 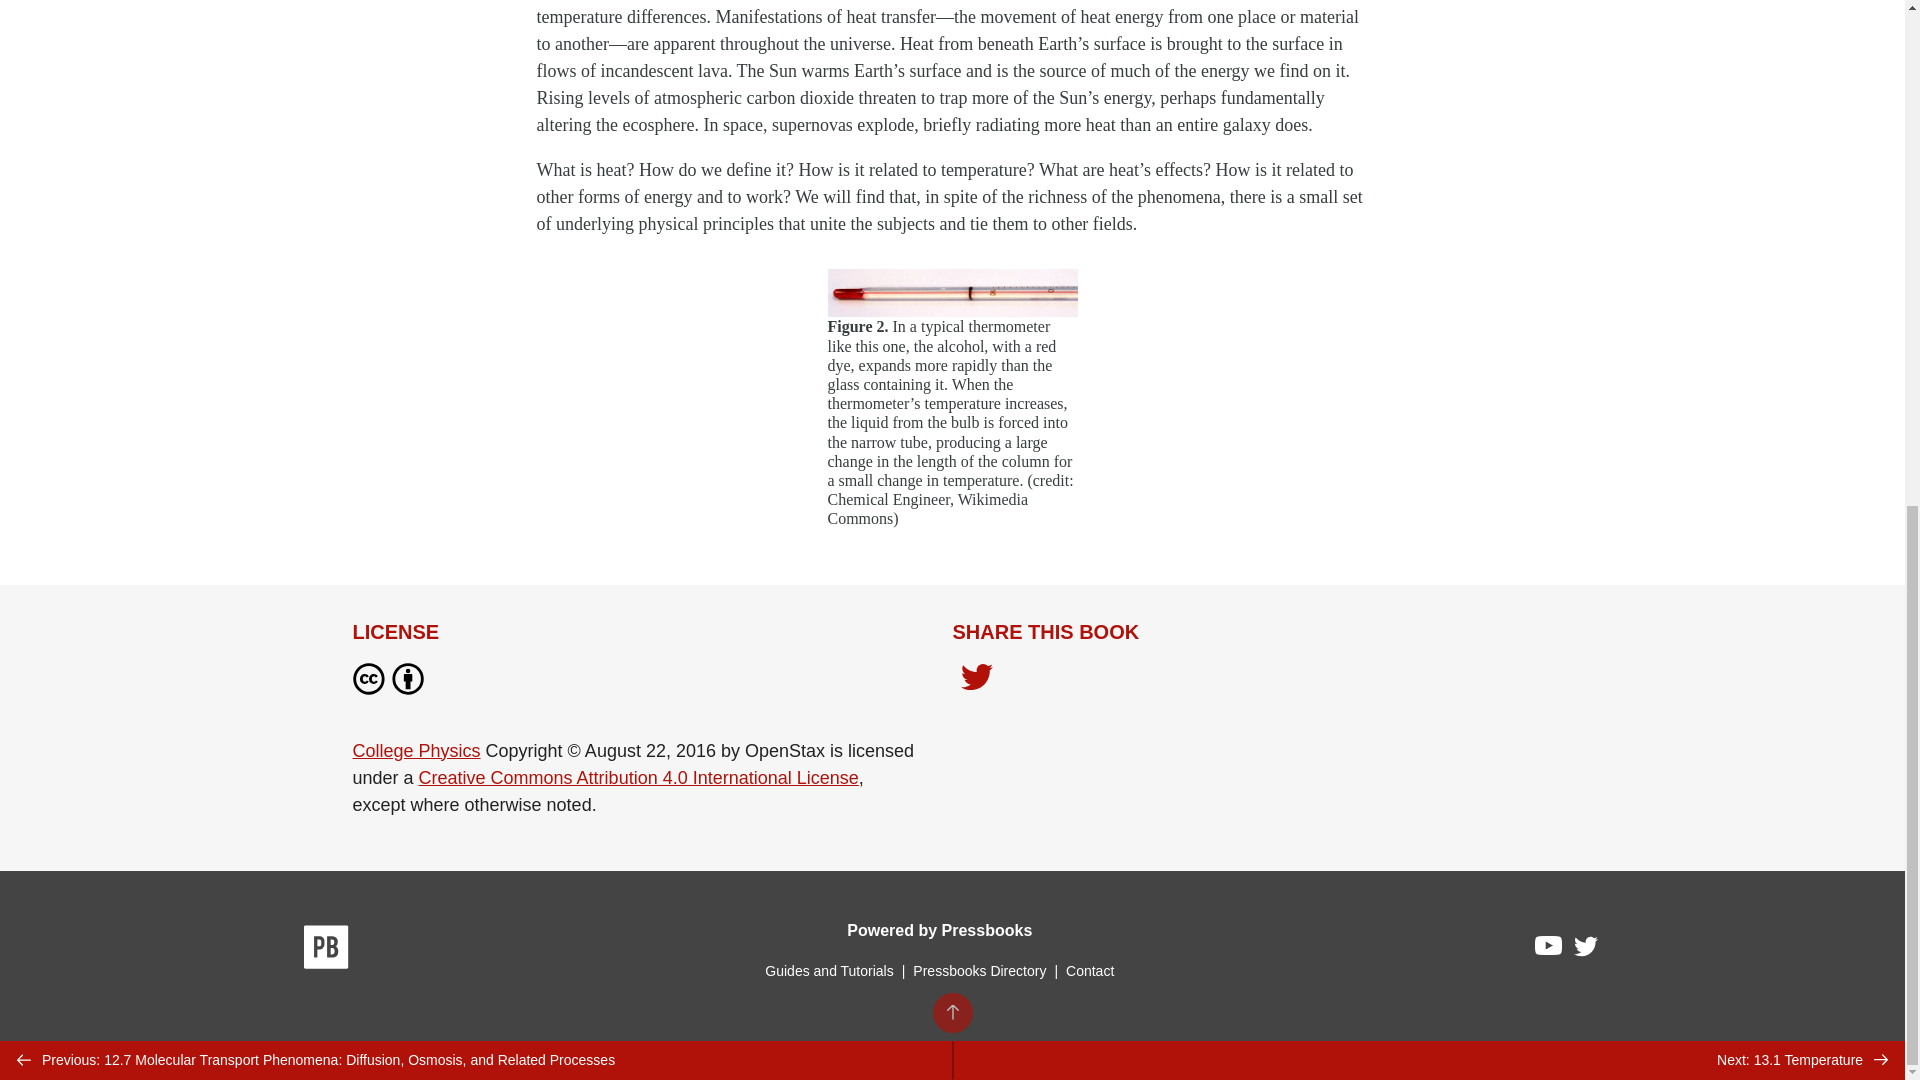 What do you see at coordinates (939, 930) in the screenshot?
I see `Powered by Pressbooks` at bounding box center [939, 930].